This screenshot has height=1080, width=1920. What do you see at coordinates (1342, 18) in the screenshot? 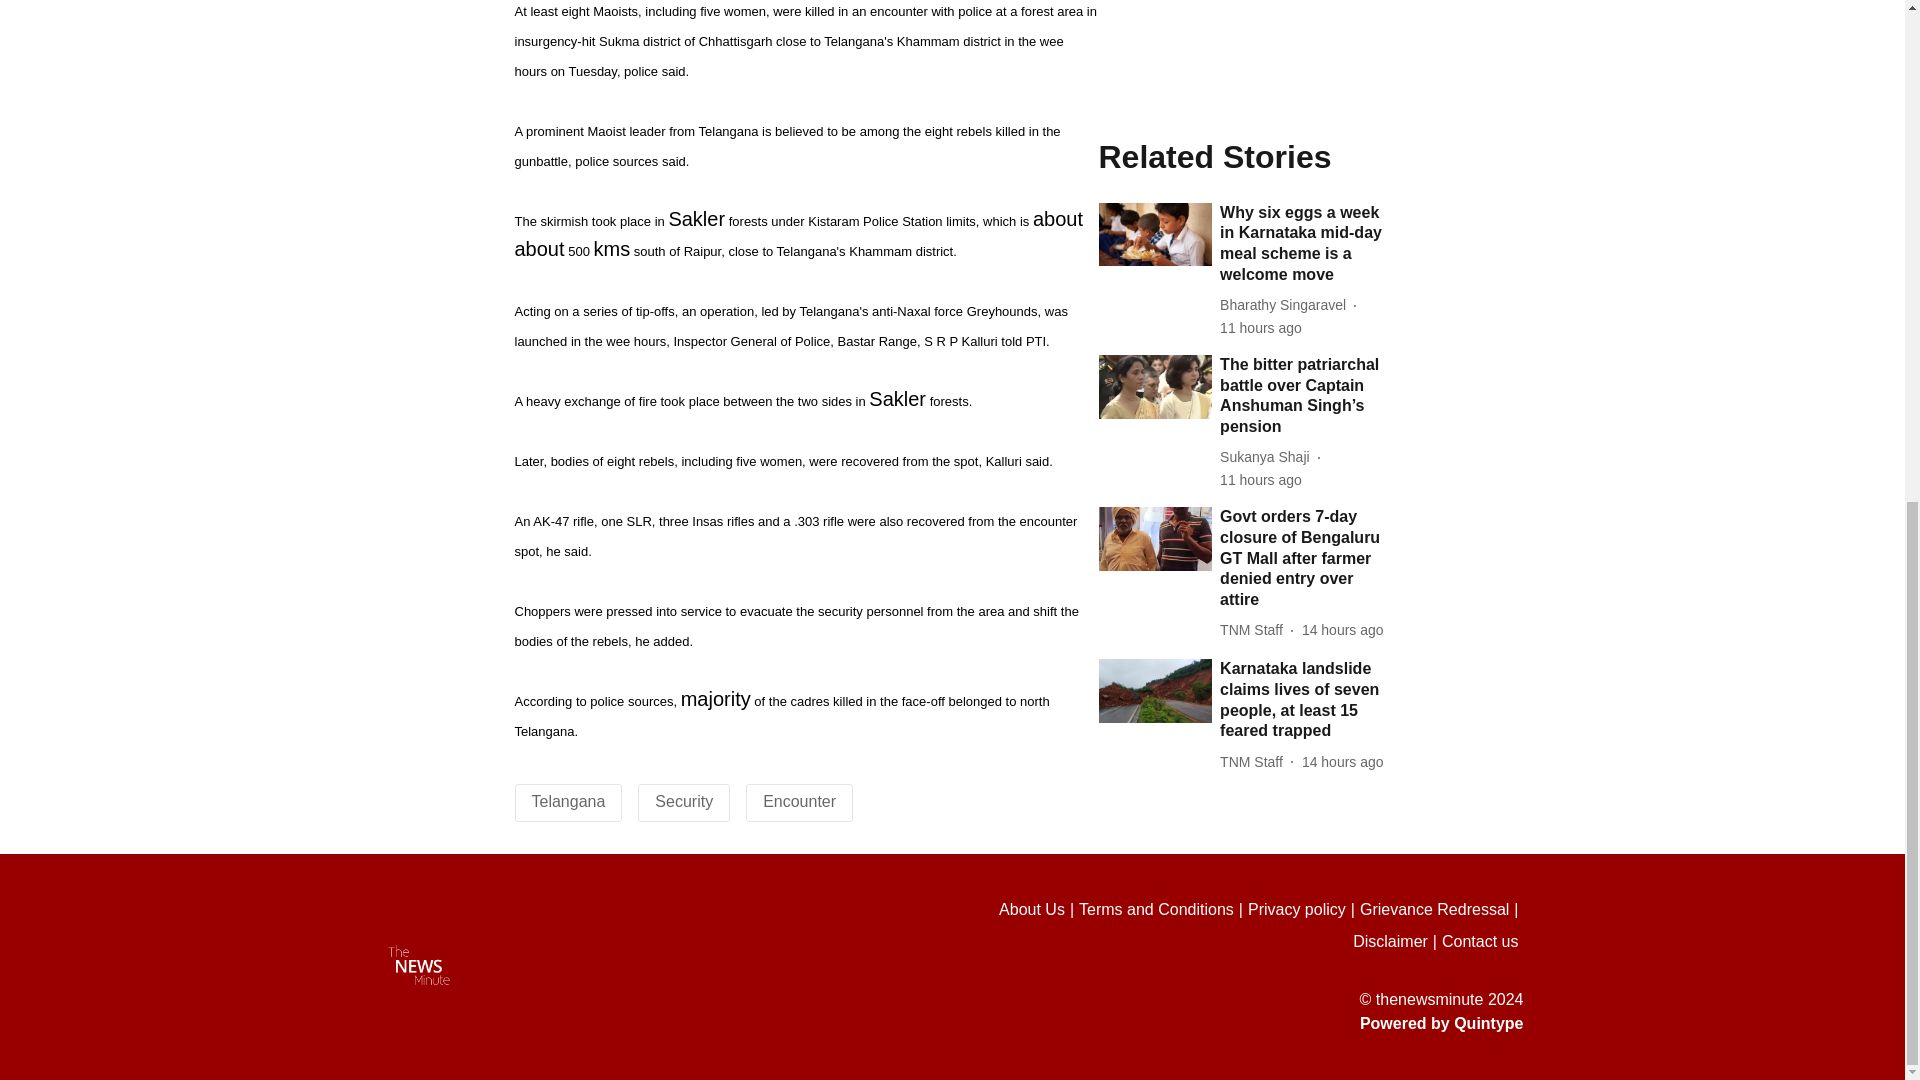
I see `2024-07-18 10:47` at bounding box center [1342, 18].